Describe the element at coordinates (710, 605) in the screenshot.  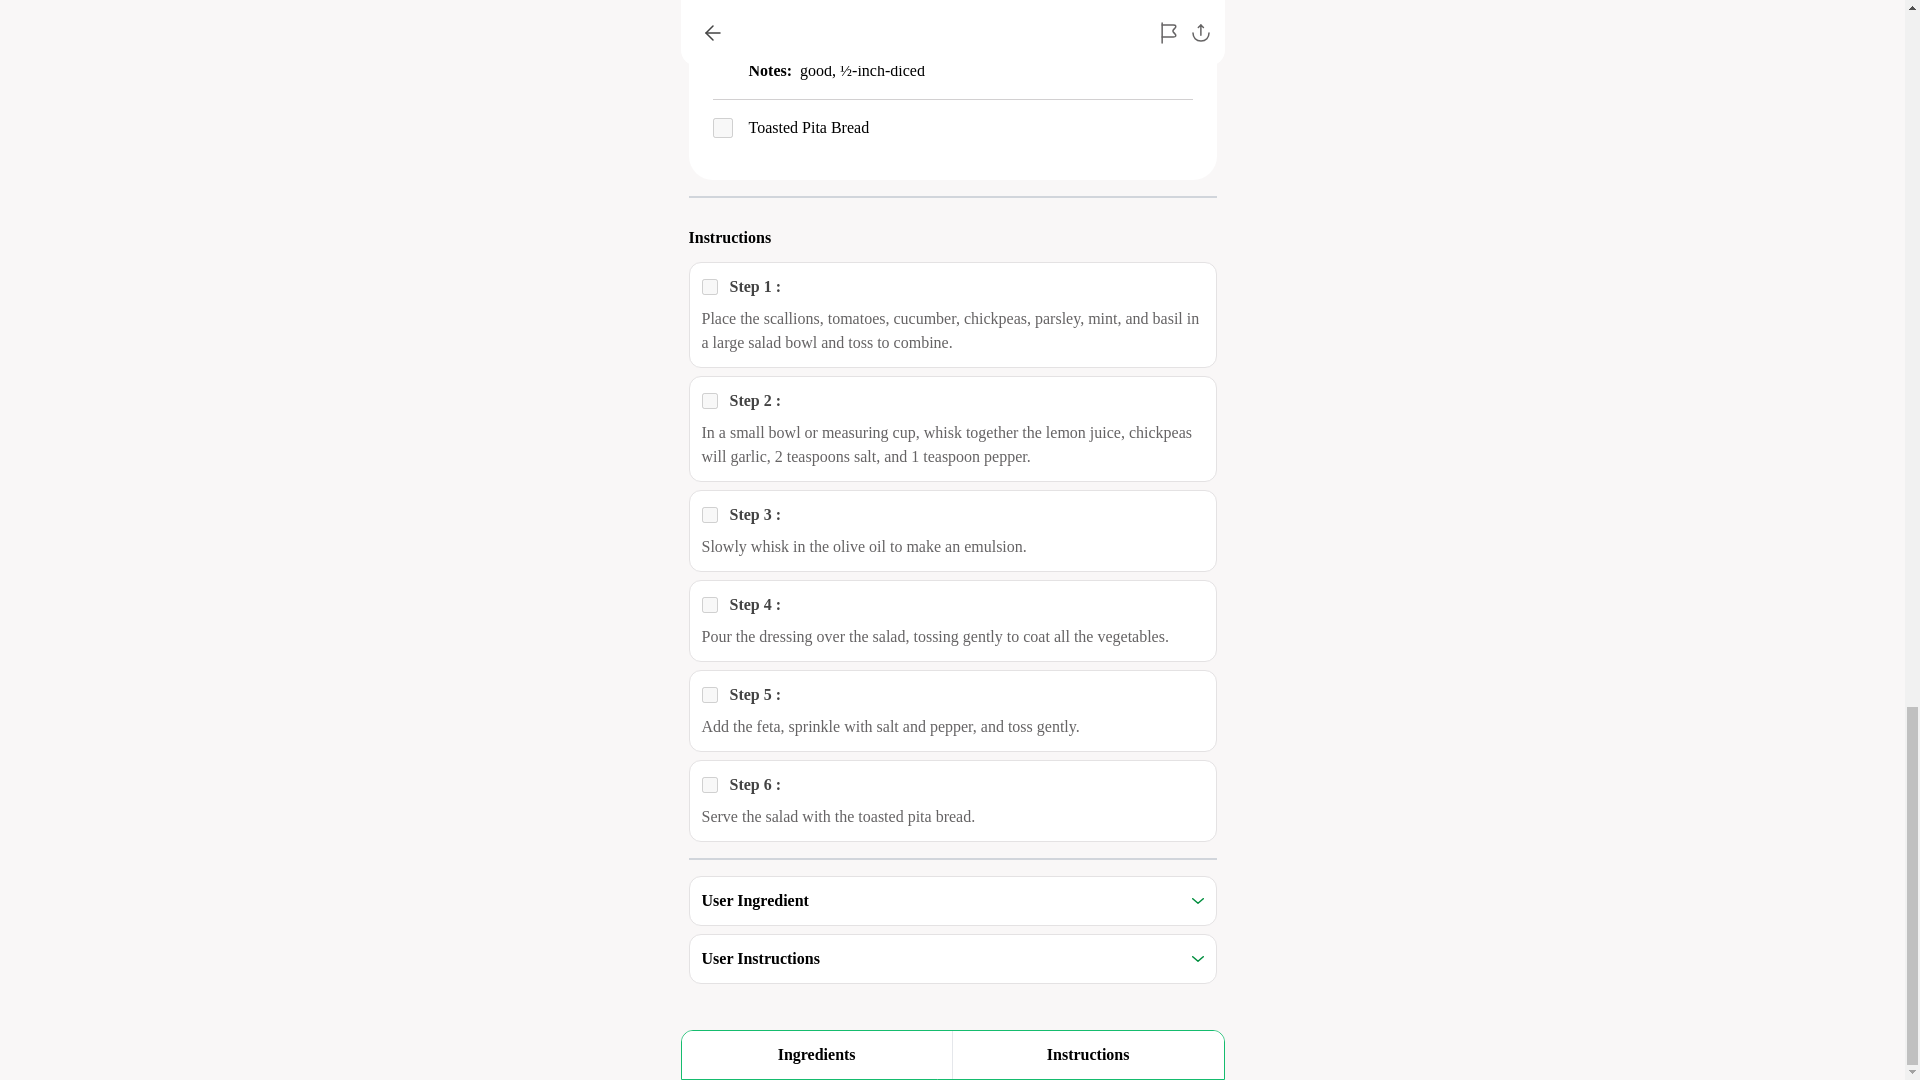
I see `Paneer` at that location.